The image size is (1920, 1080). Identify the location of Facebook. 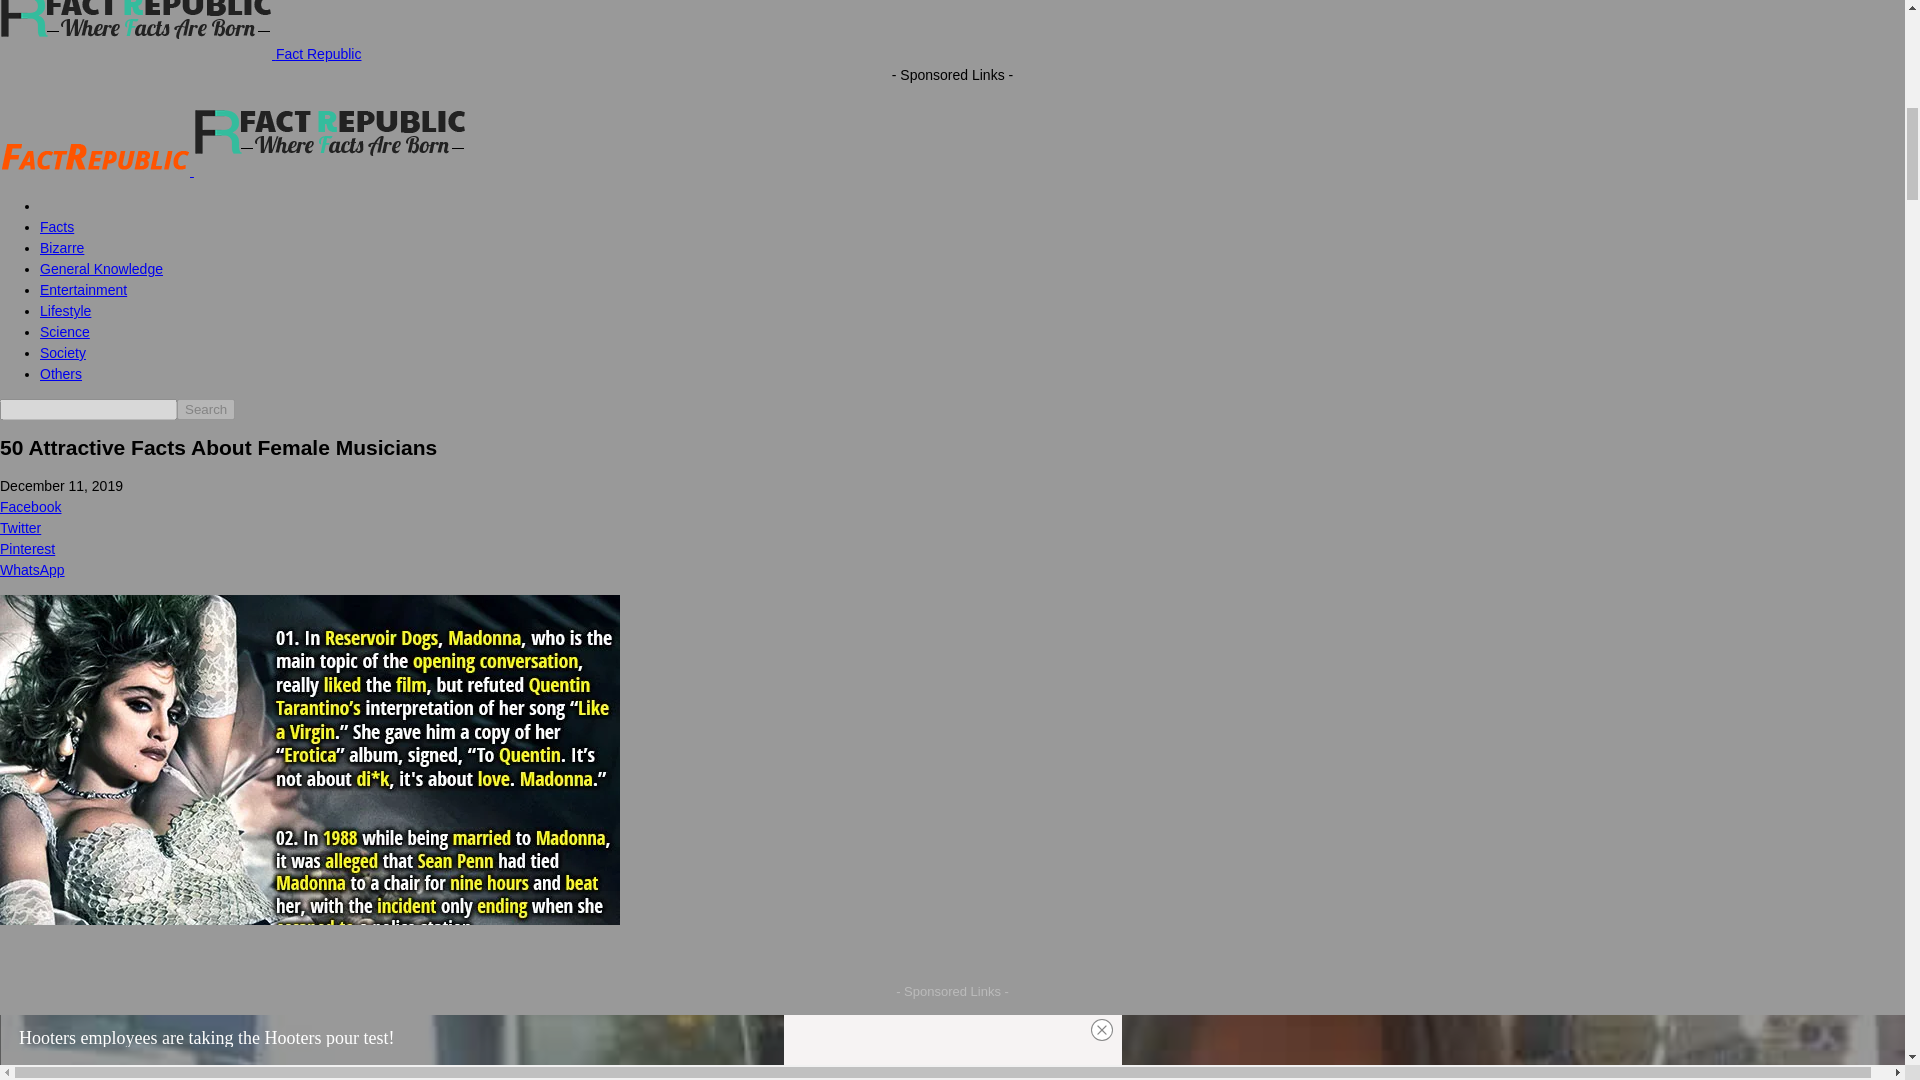
(952, 507).